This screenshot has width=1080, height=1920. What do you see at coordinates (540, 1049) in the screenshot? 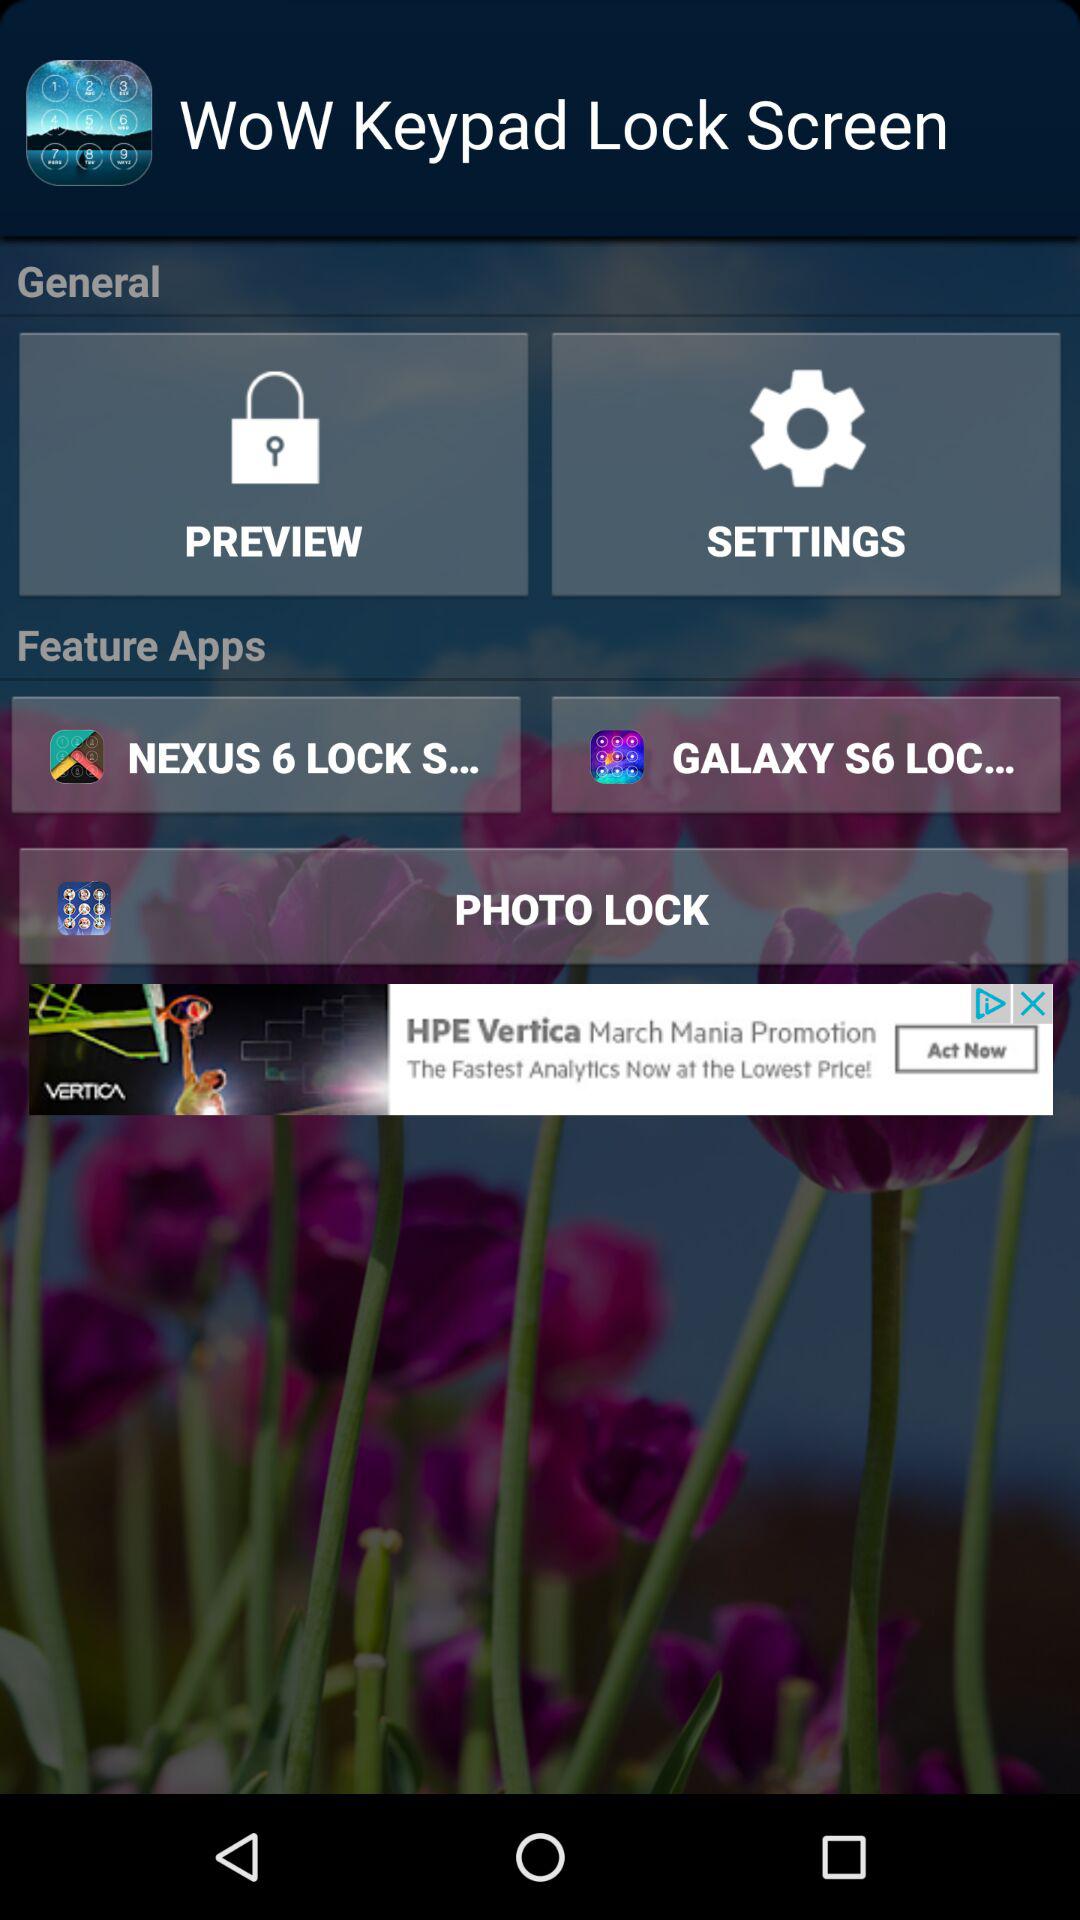
I see `go to advertisement link` at bounding box center [540, 1049].